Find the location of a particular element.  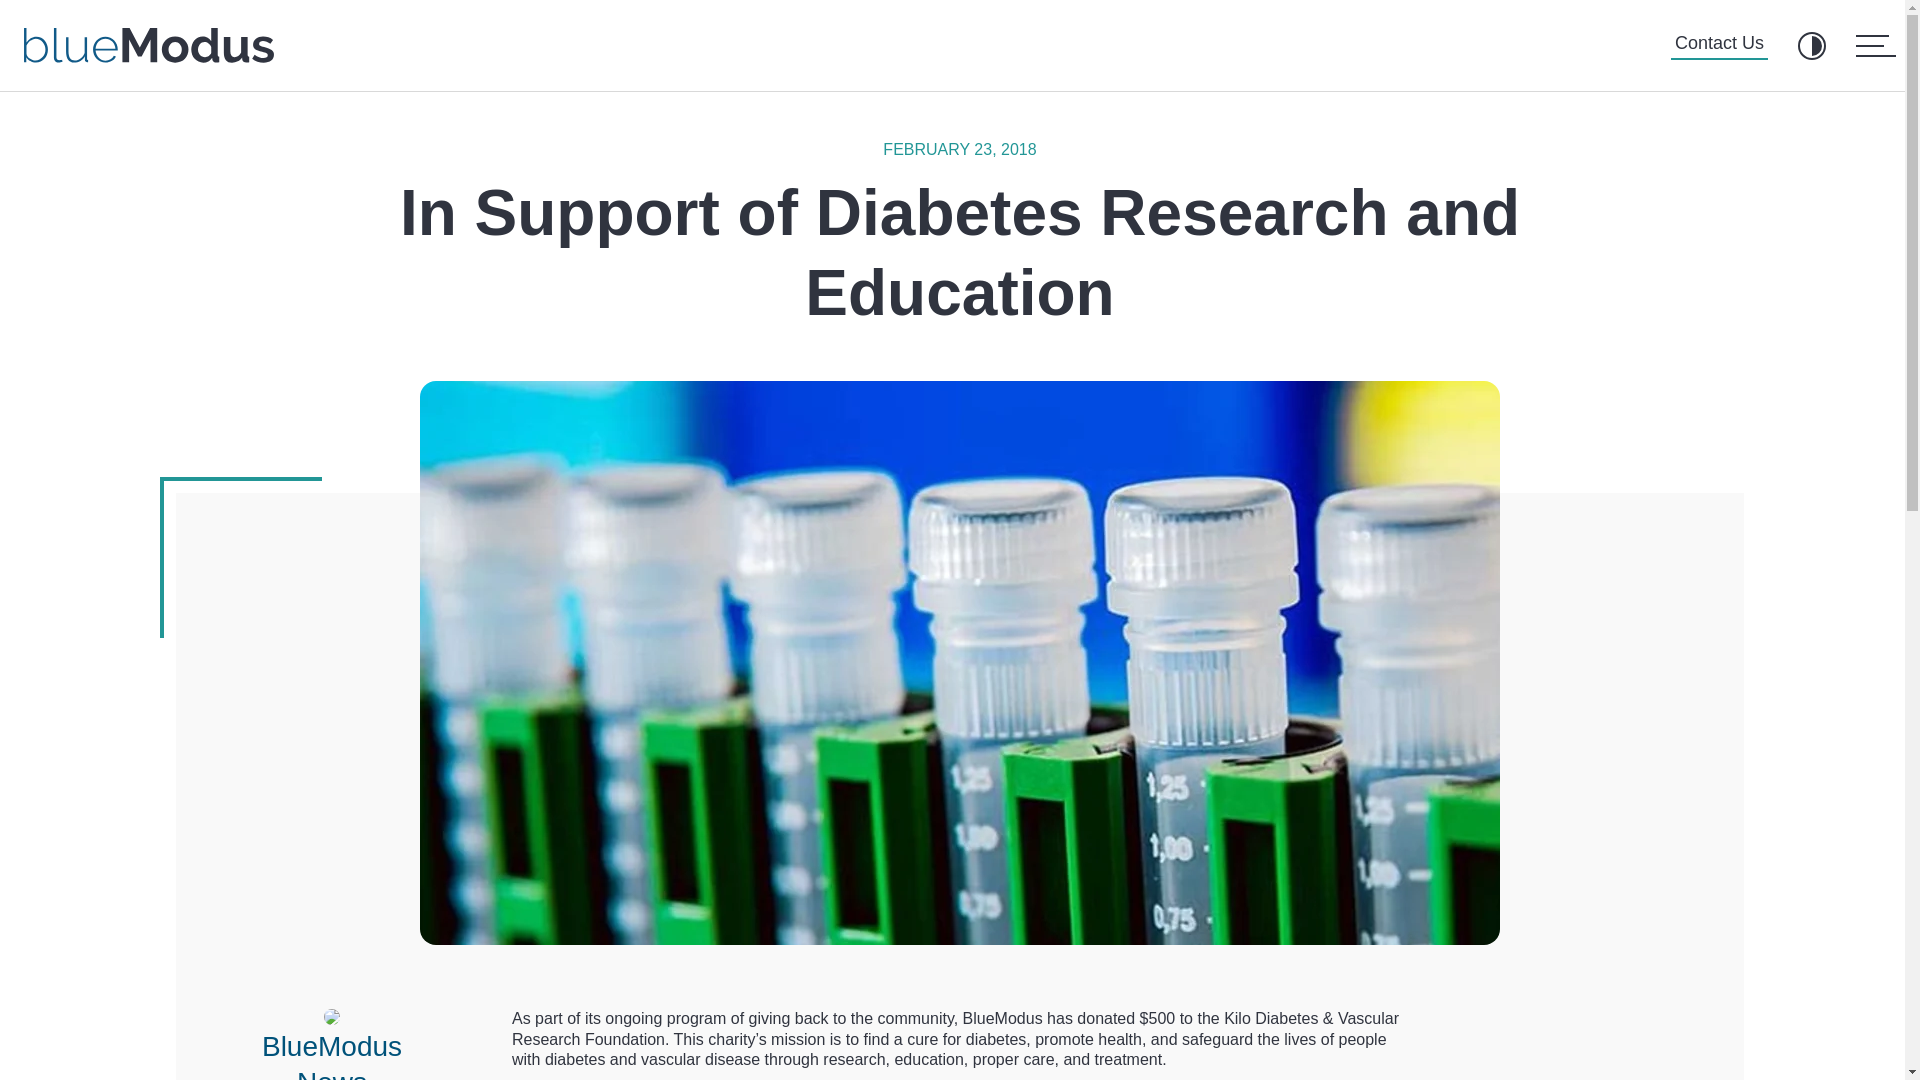

Portfolio is located at coordinates (1128, 827).